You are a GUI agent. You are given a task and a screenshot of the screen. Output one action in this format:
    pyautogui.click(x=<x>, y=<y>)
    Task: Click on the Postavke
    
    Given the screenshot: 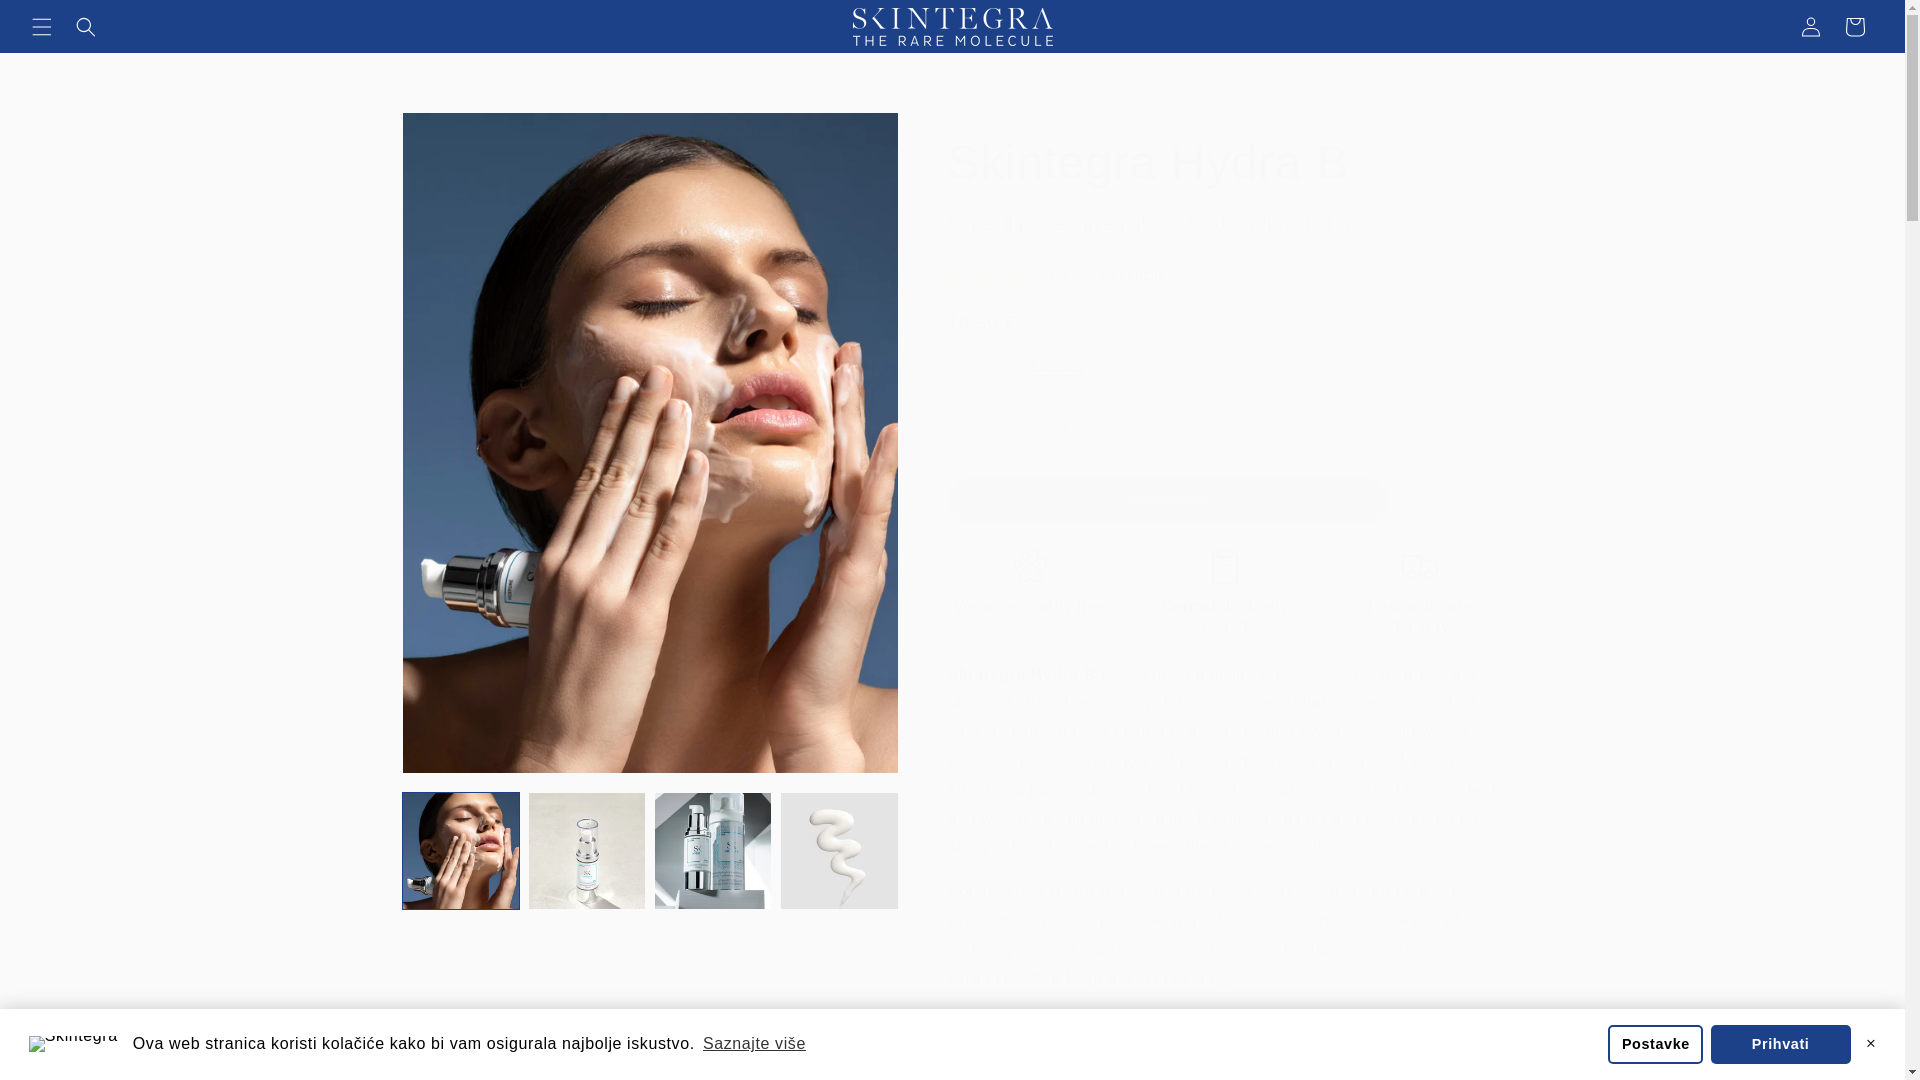 What is the action you would take?
    pyautogui.click(x=1656, y=1043)
    